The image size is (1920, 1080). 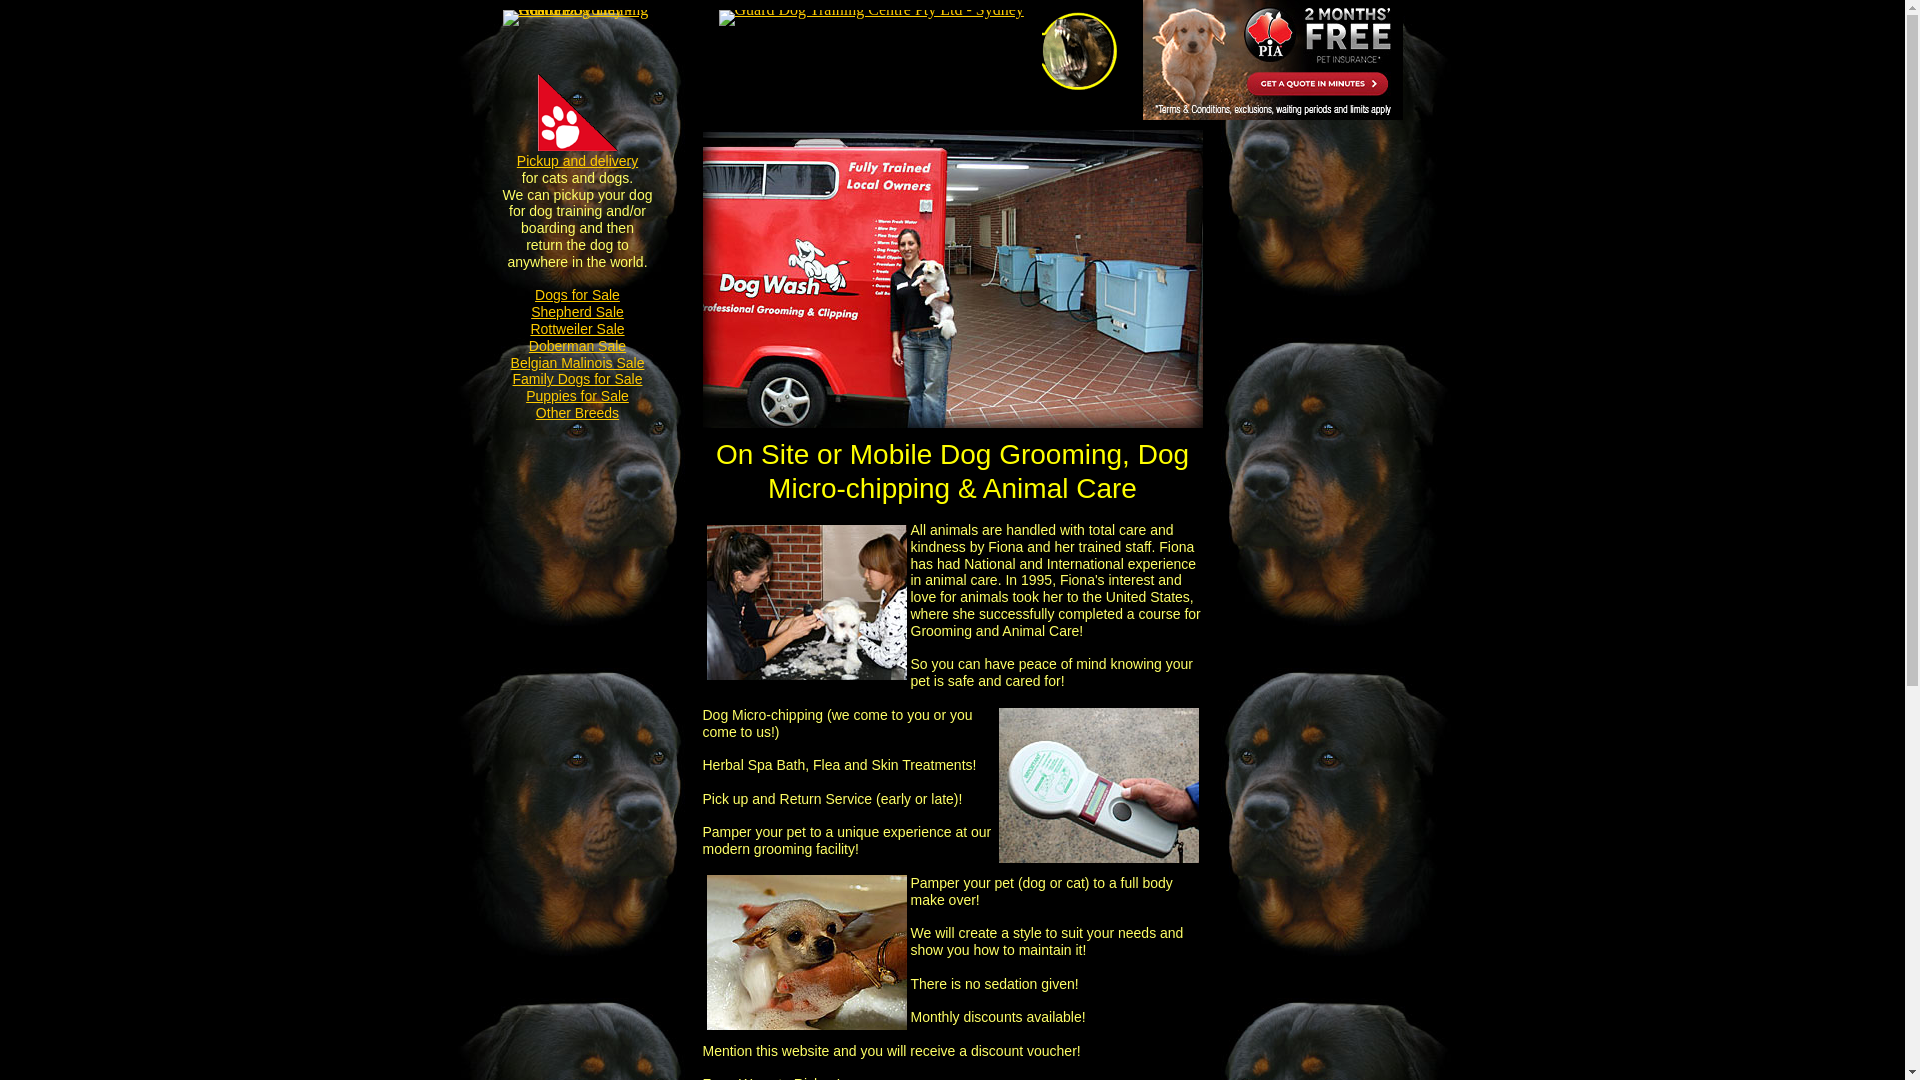 What do you see at coordinates (578, 312) in the screenshot?
I see `Shepherd Sale` at bounding box center [578, 312].